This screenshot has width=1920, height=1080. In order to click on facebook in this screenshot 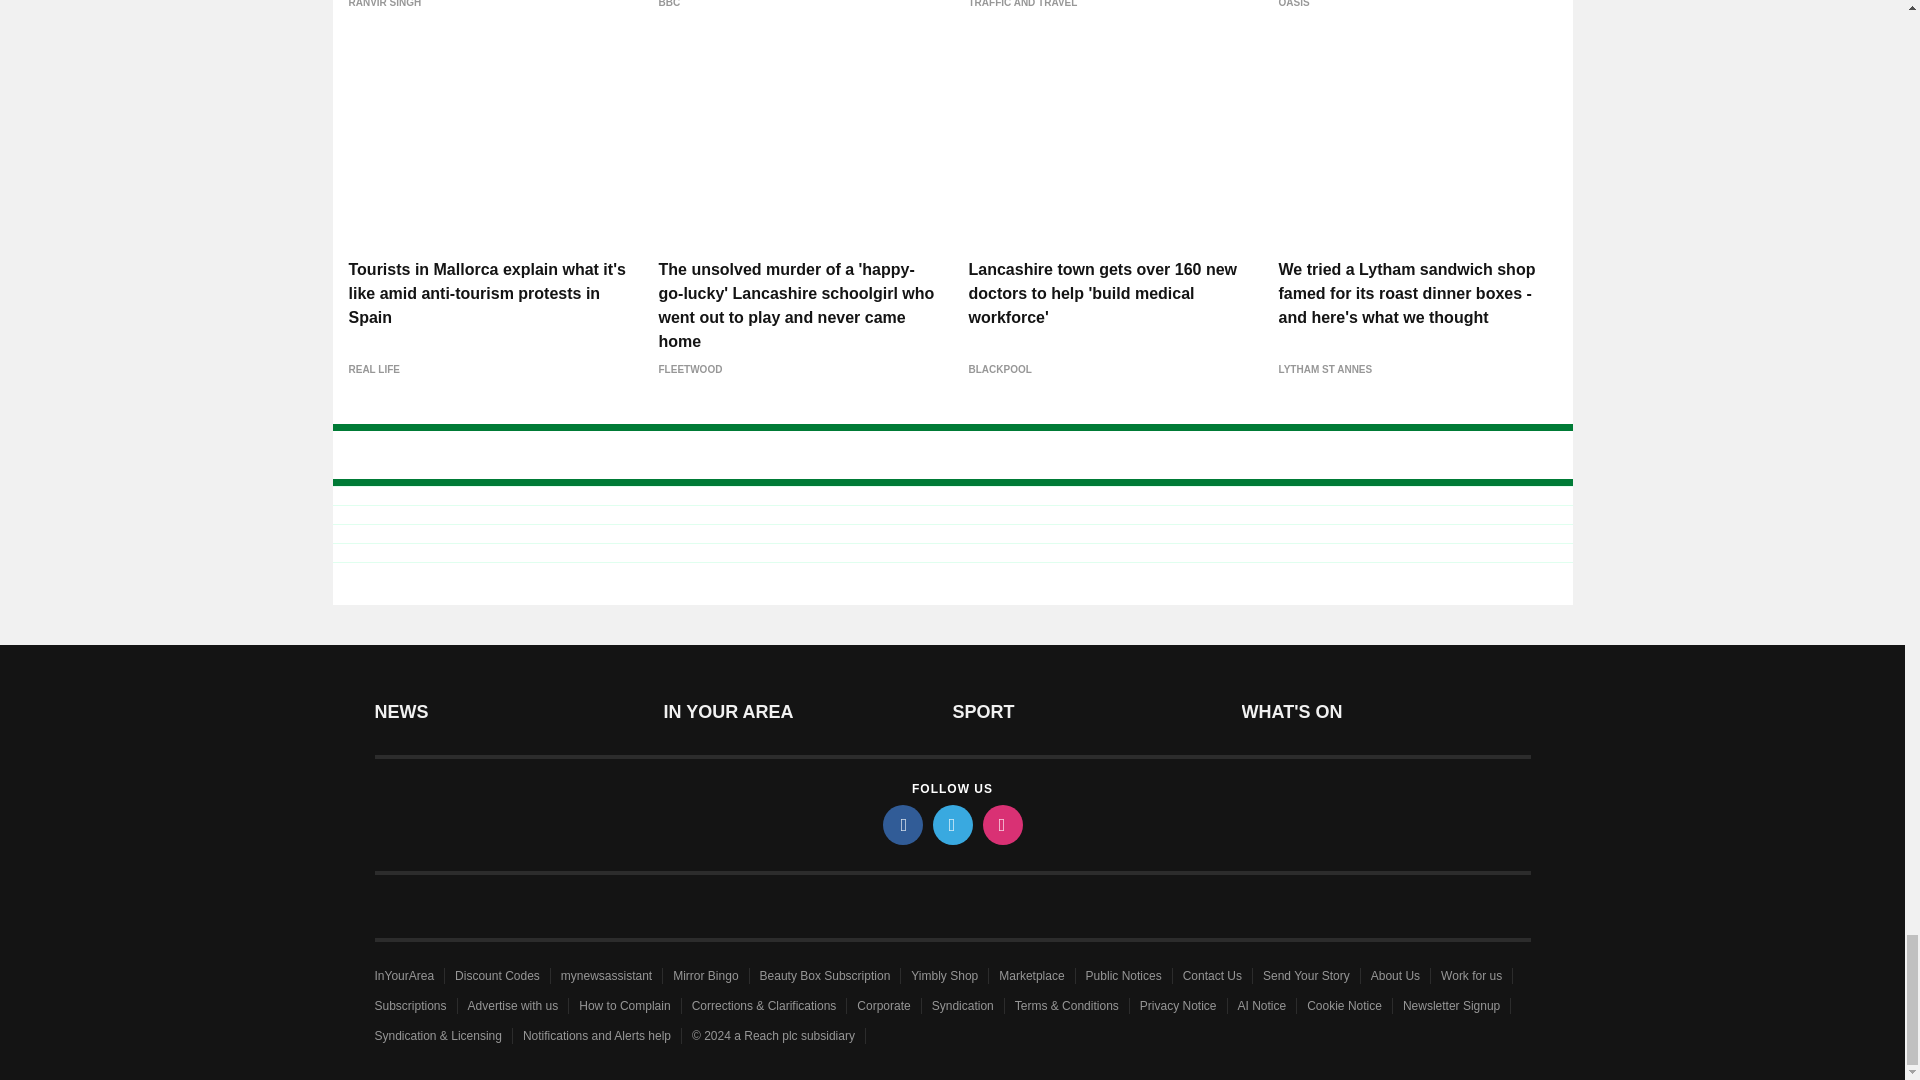, I will do `click(901, 824)`.